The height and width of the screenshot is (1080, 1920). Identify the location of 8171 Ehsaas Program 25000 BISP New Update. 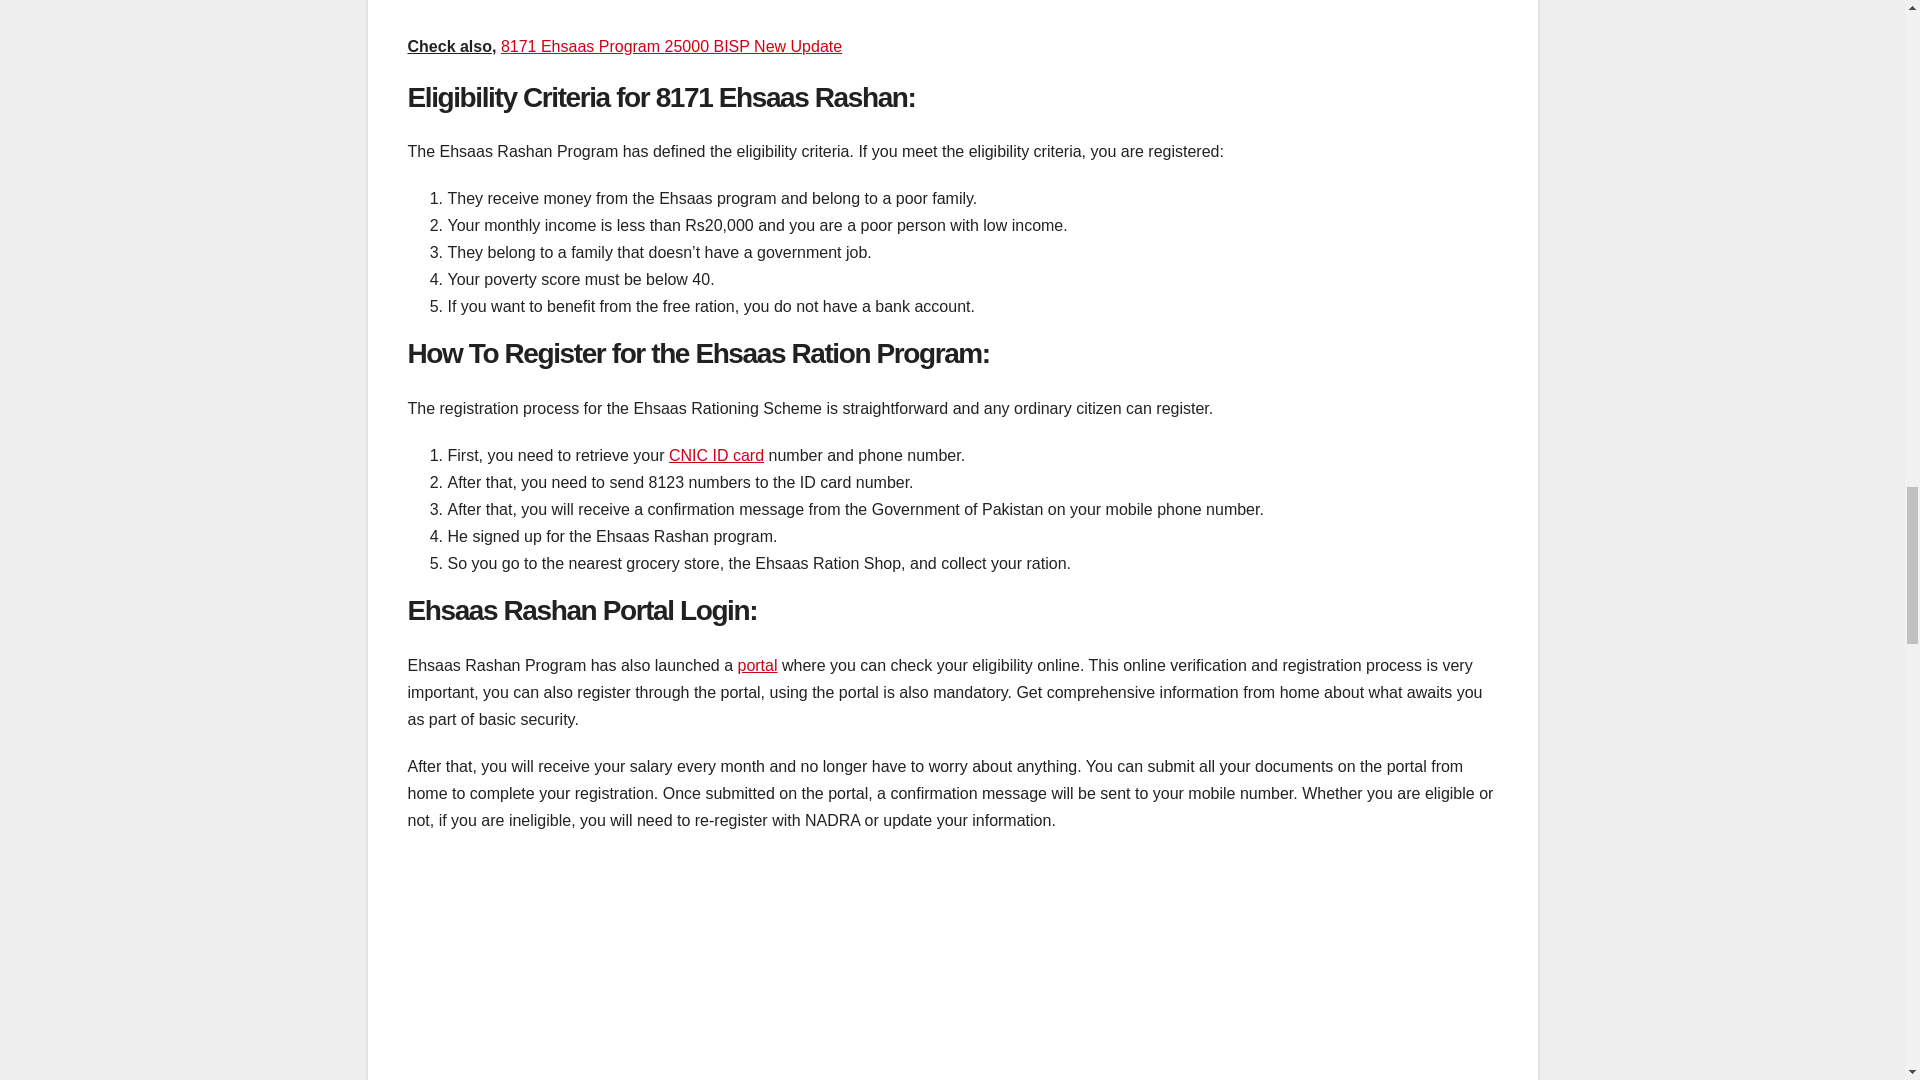
(672, 46).